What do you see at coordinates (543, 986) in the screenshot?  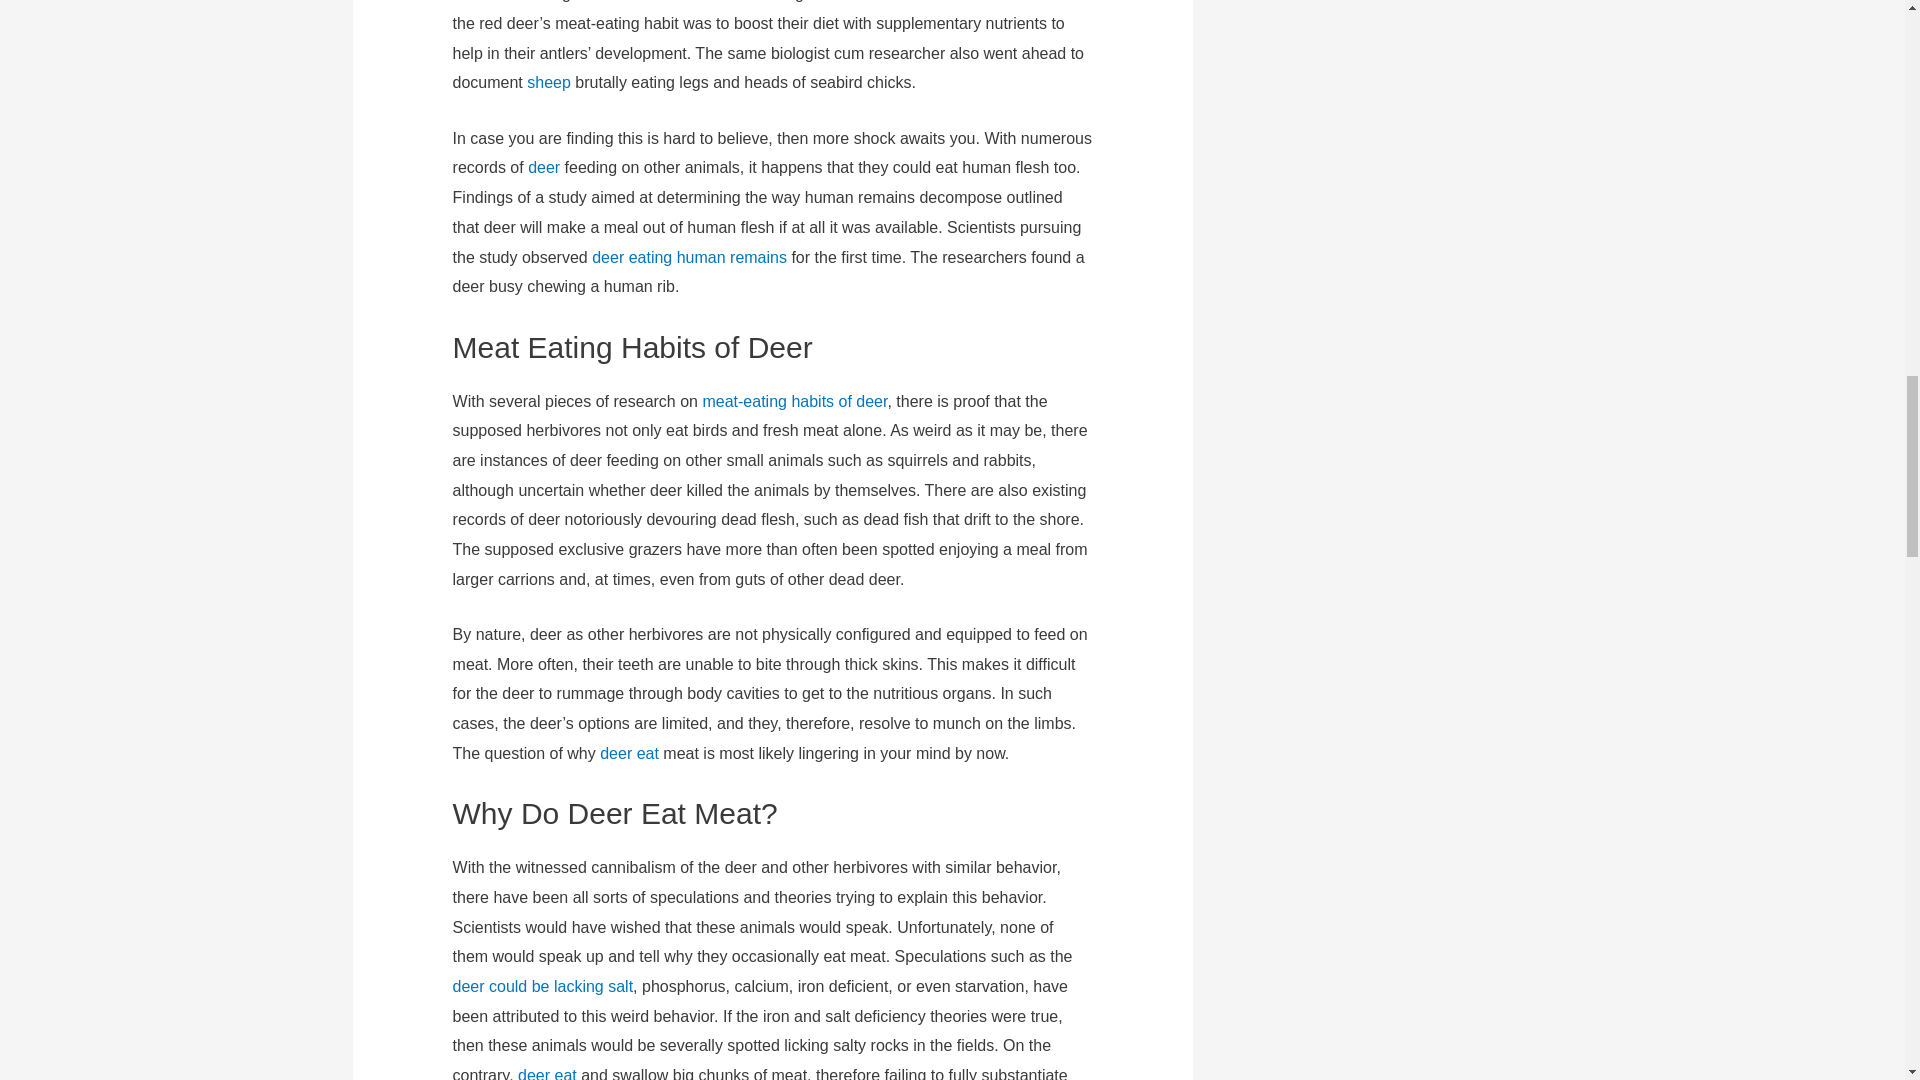 I see `deer could be lacking salt` at bounding box center [543, 986].